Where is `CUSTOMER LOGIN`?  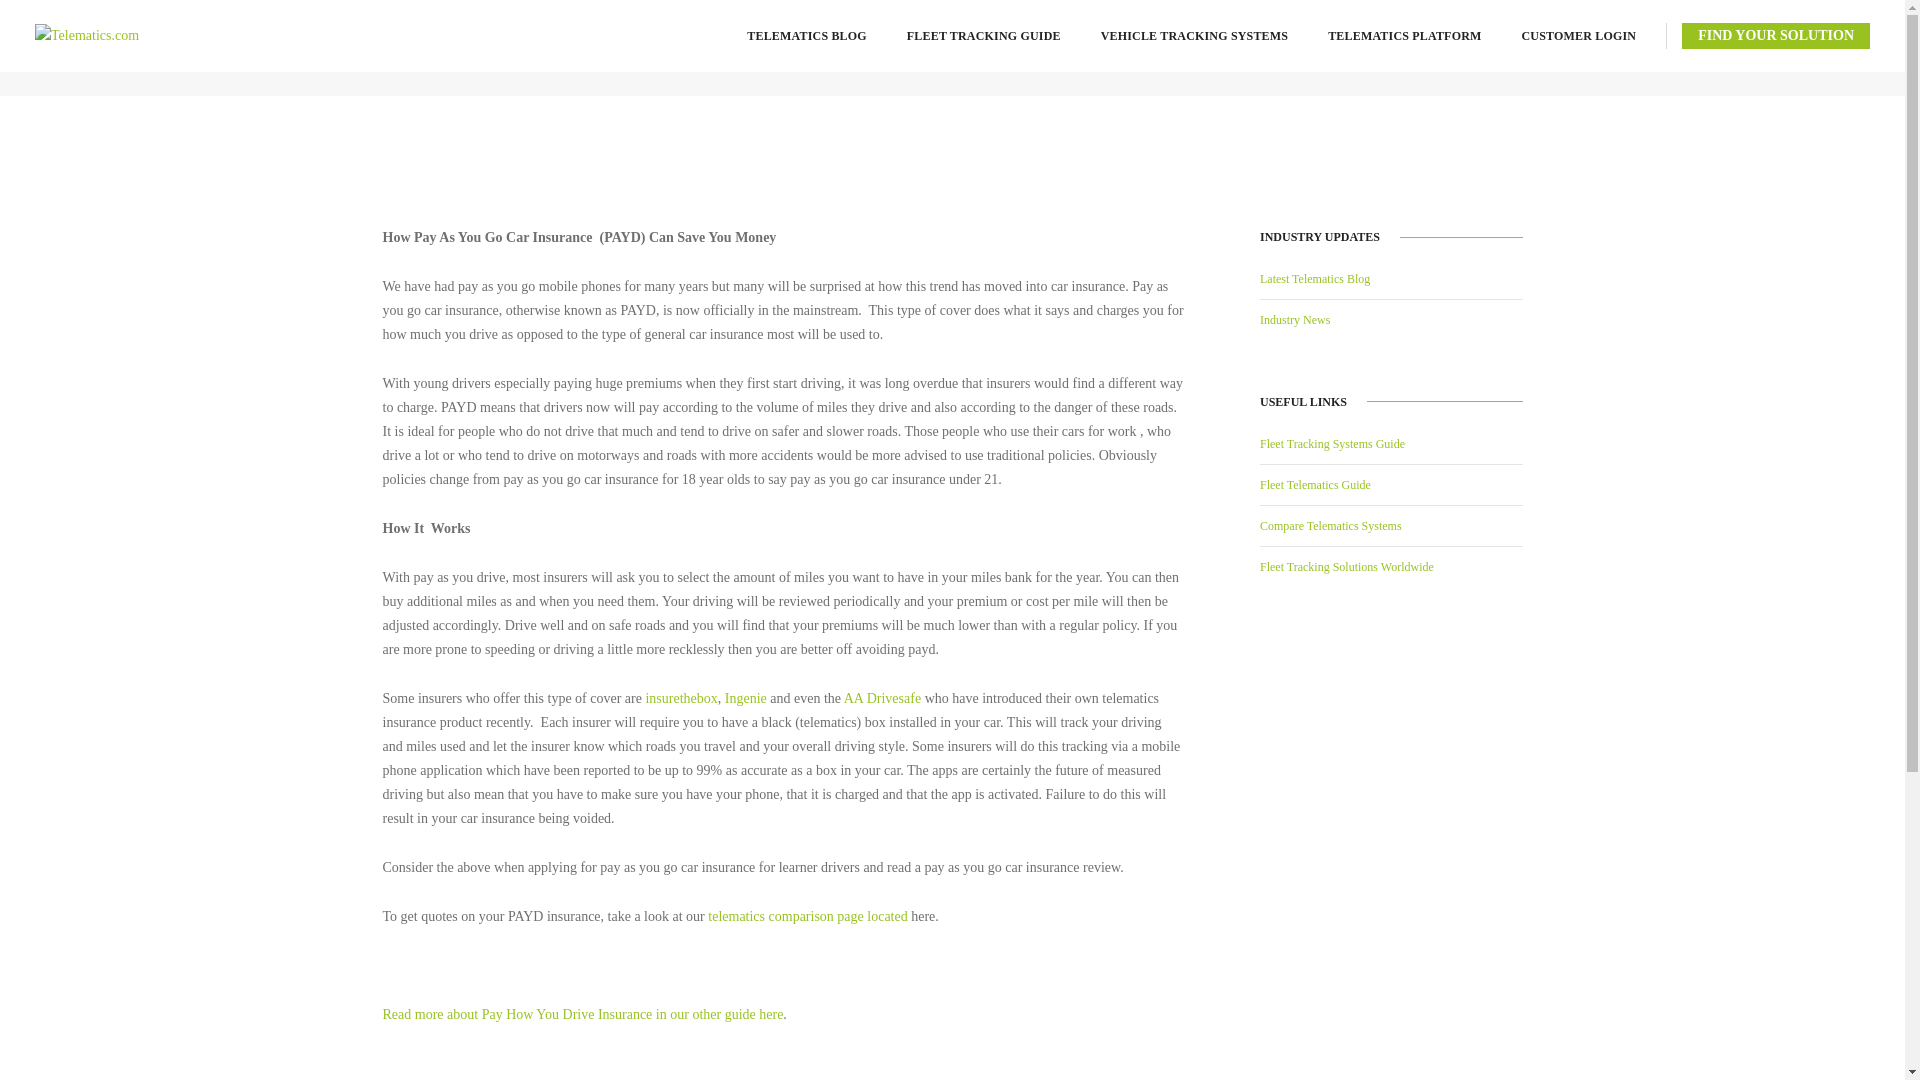
CUSTOMER LOGIN is located at coordinates (1580, 36).